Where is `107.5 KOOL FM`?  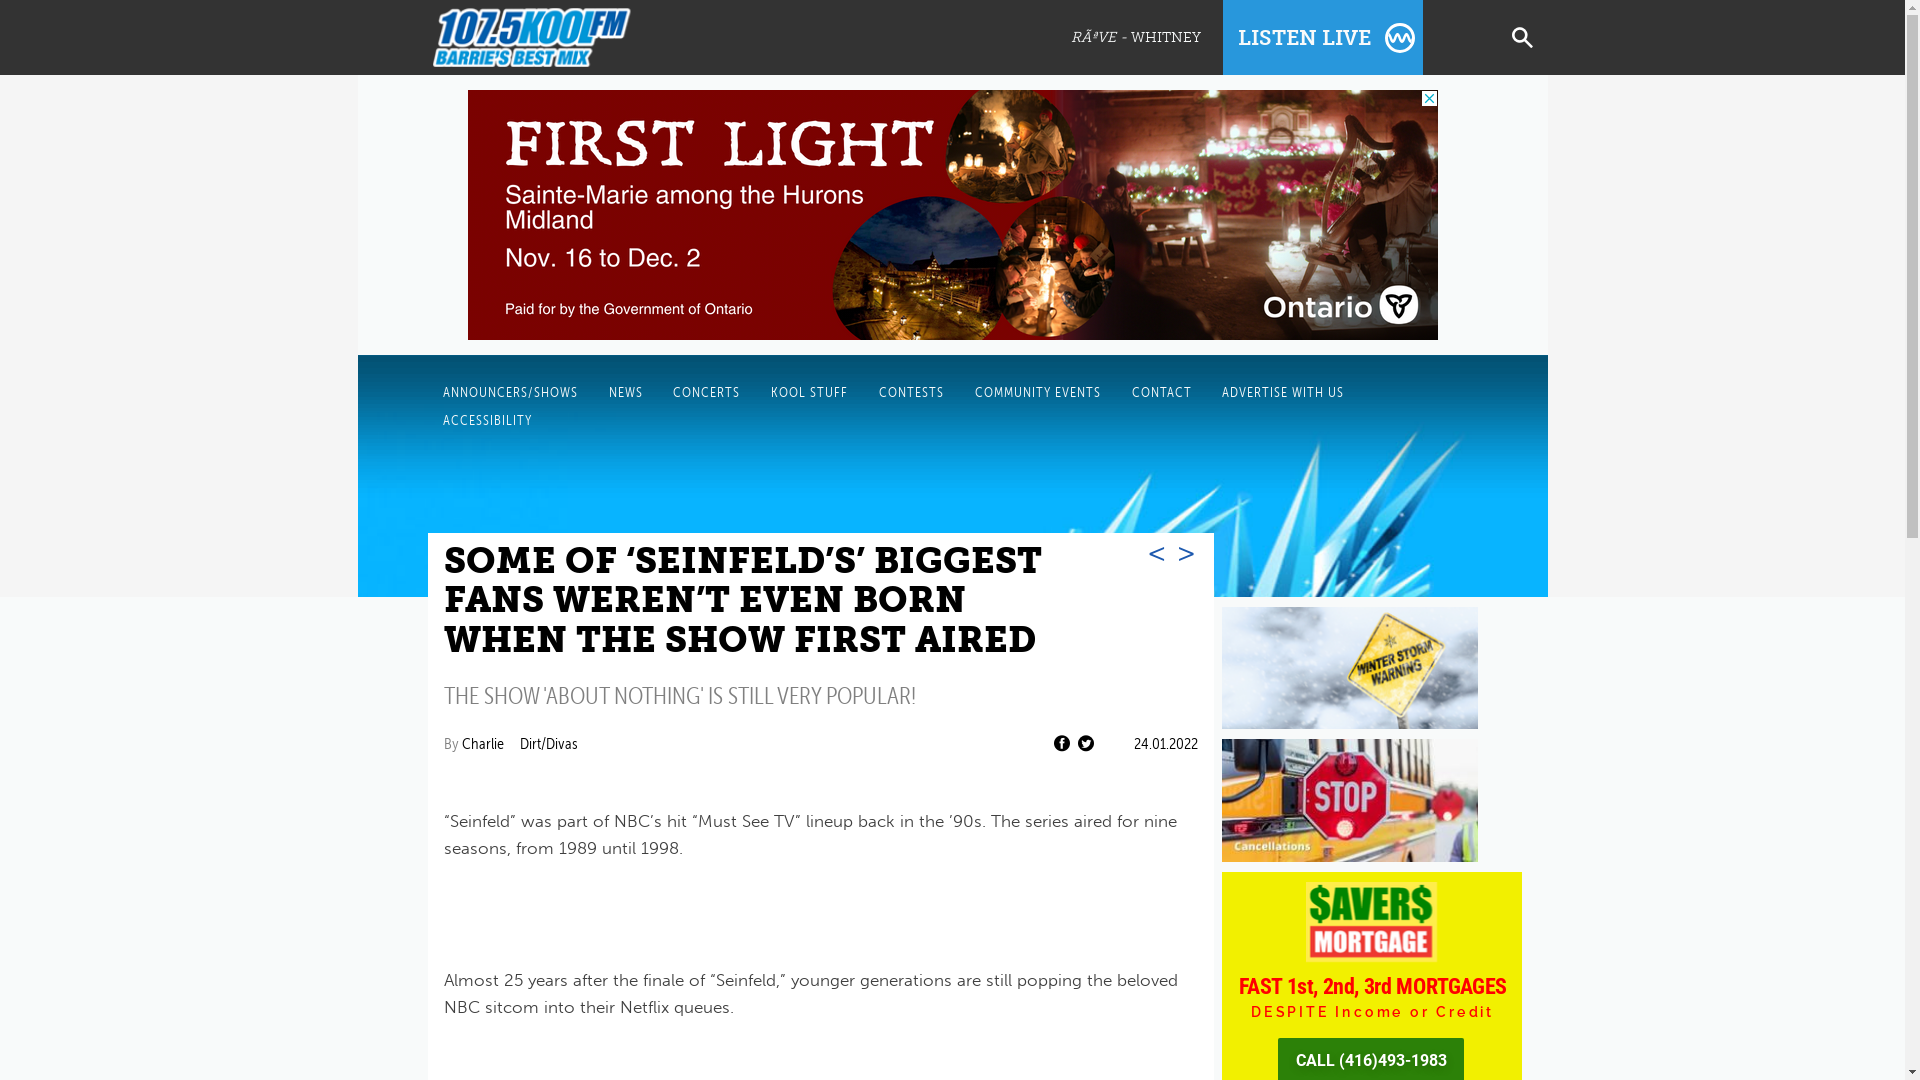 107.5 KOOL FM is located at coordinates (560, 38).